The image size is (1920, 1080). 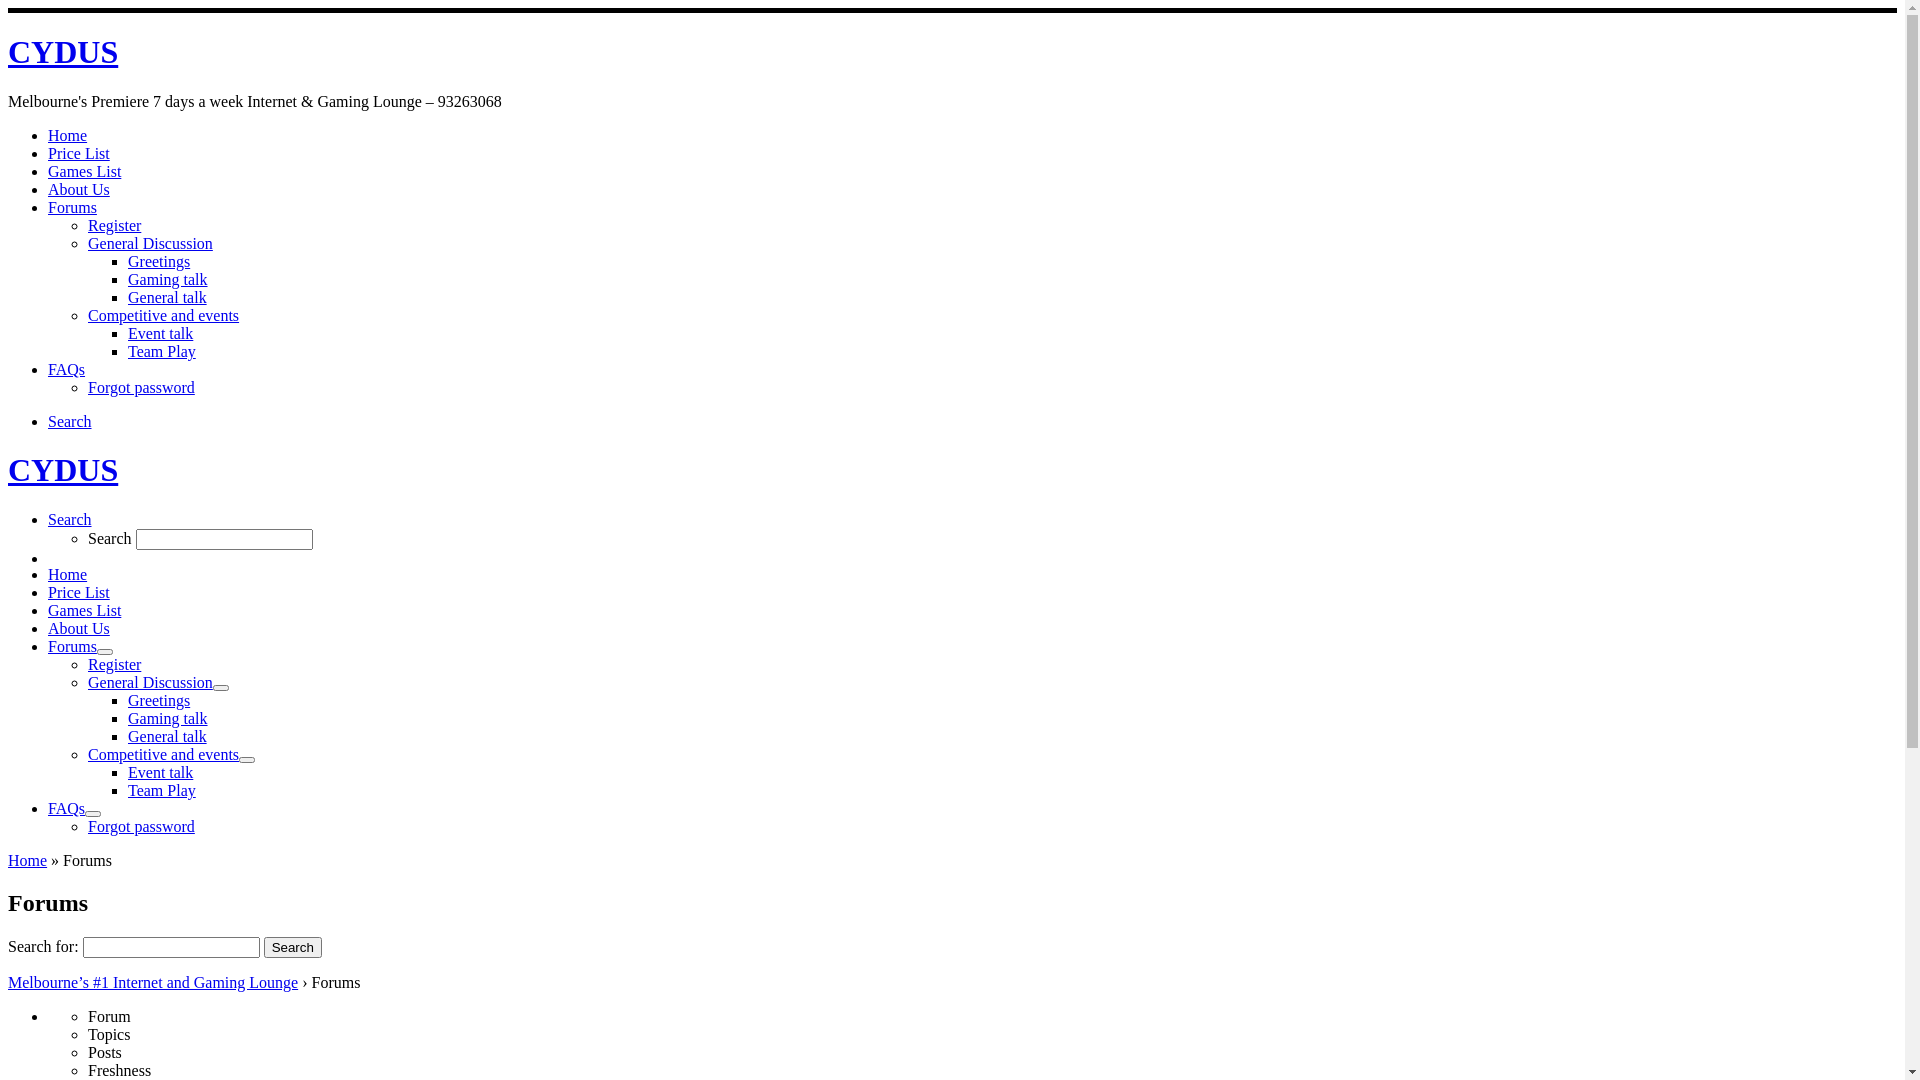 What do you see at coordinates (68, 136) in the screenshot?
I see `Home` at bounding box center [68, 136].